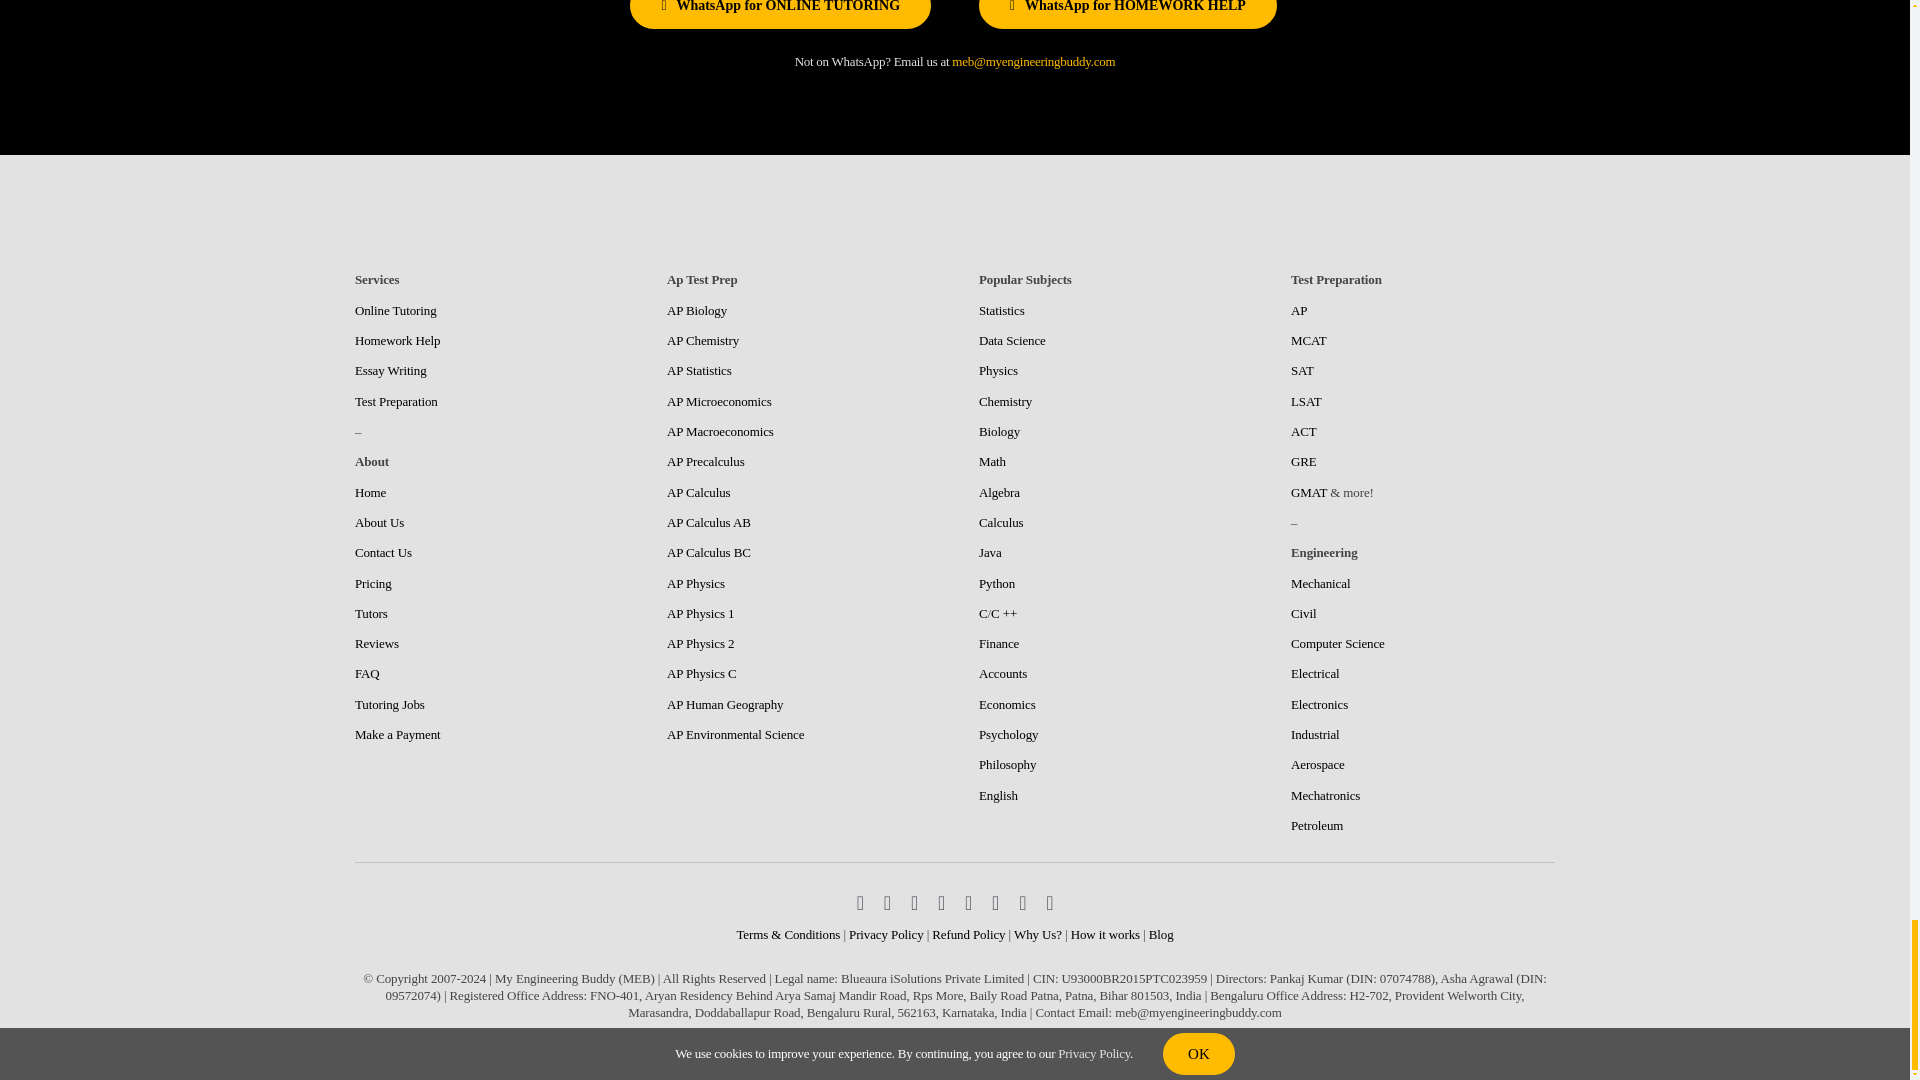 The height and width of the screenshot is (1080, 1920). I want to click on WhatsApp for HOMEWORK HELP, so click(1128, 14).